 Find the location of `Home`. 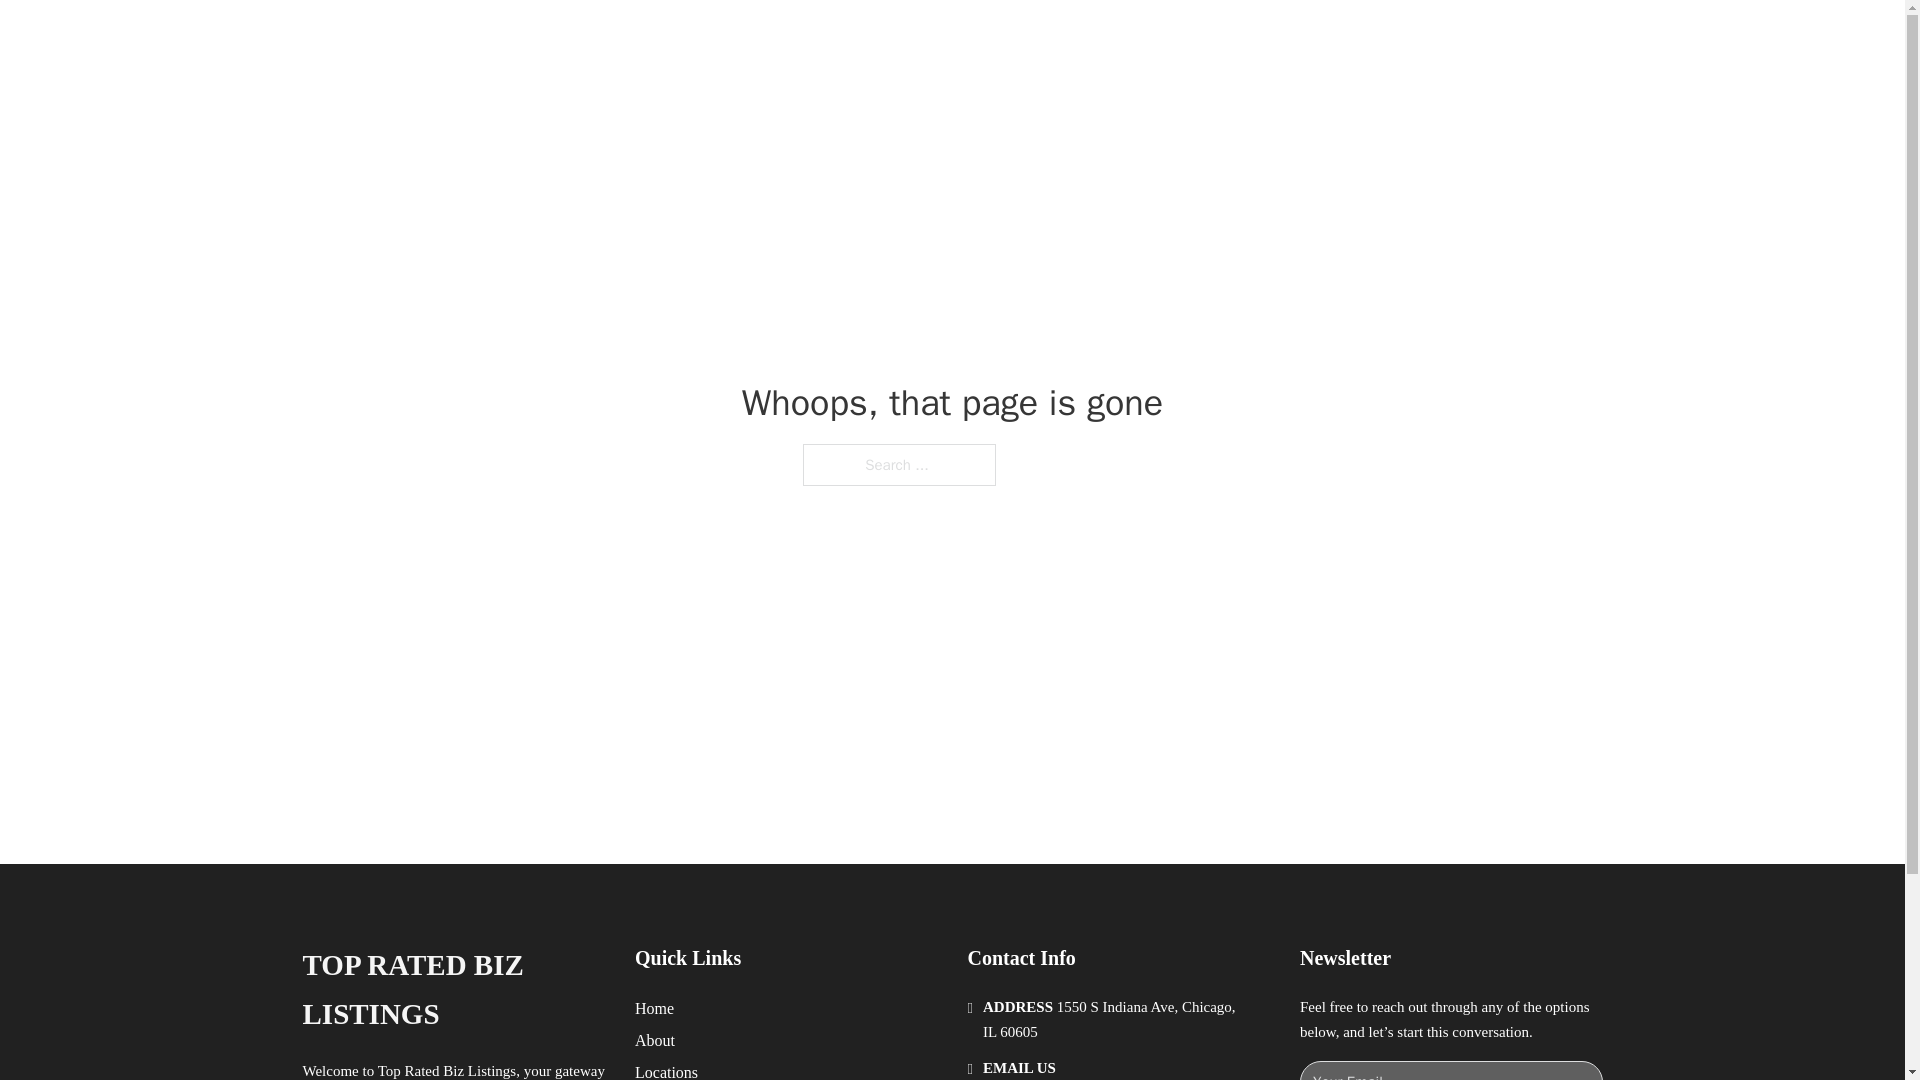

Home is located at coordinates (654, 1008).